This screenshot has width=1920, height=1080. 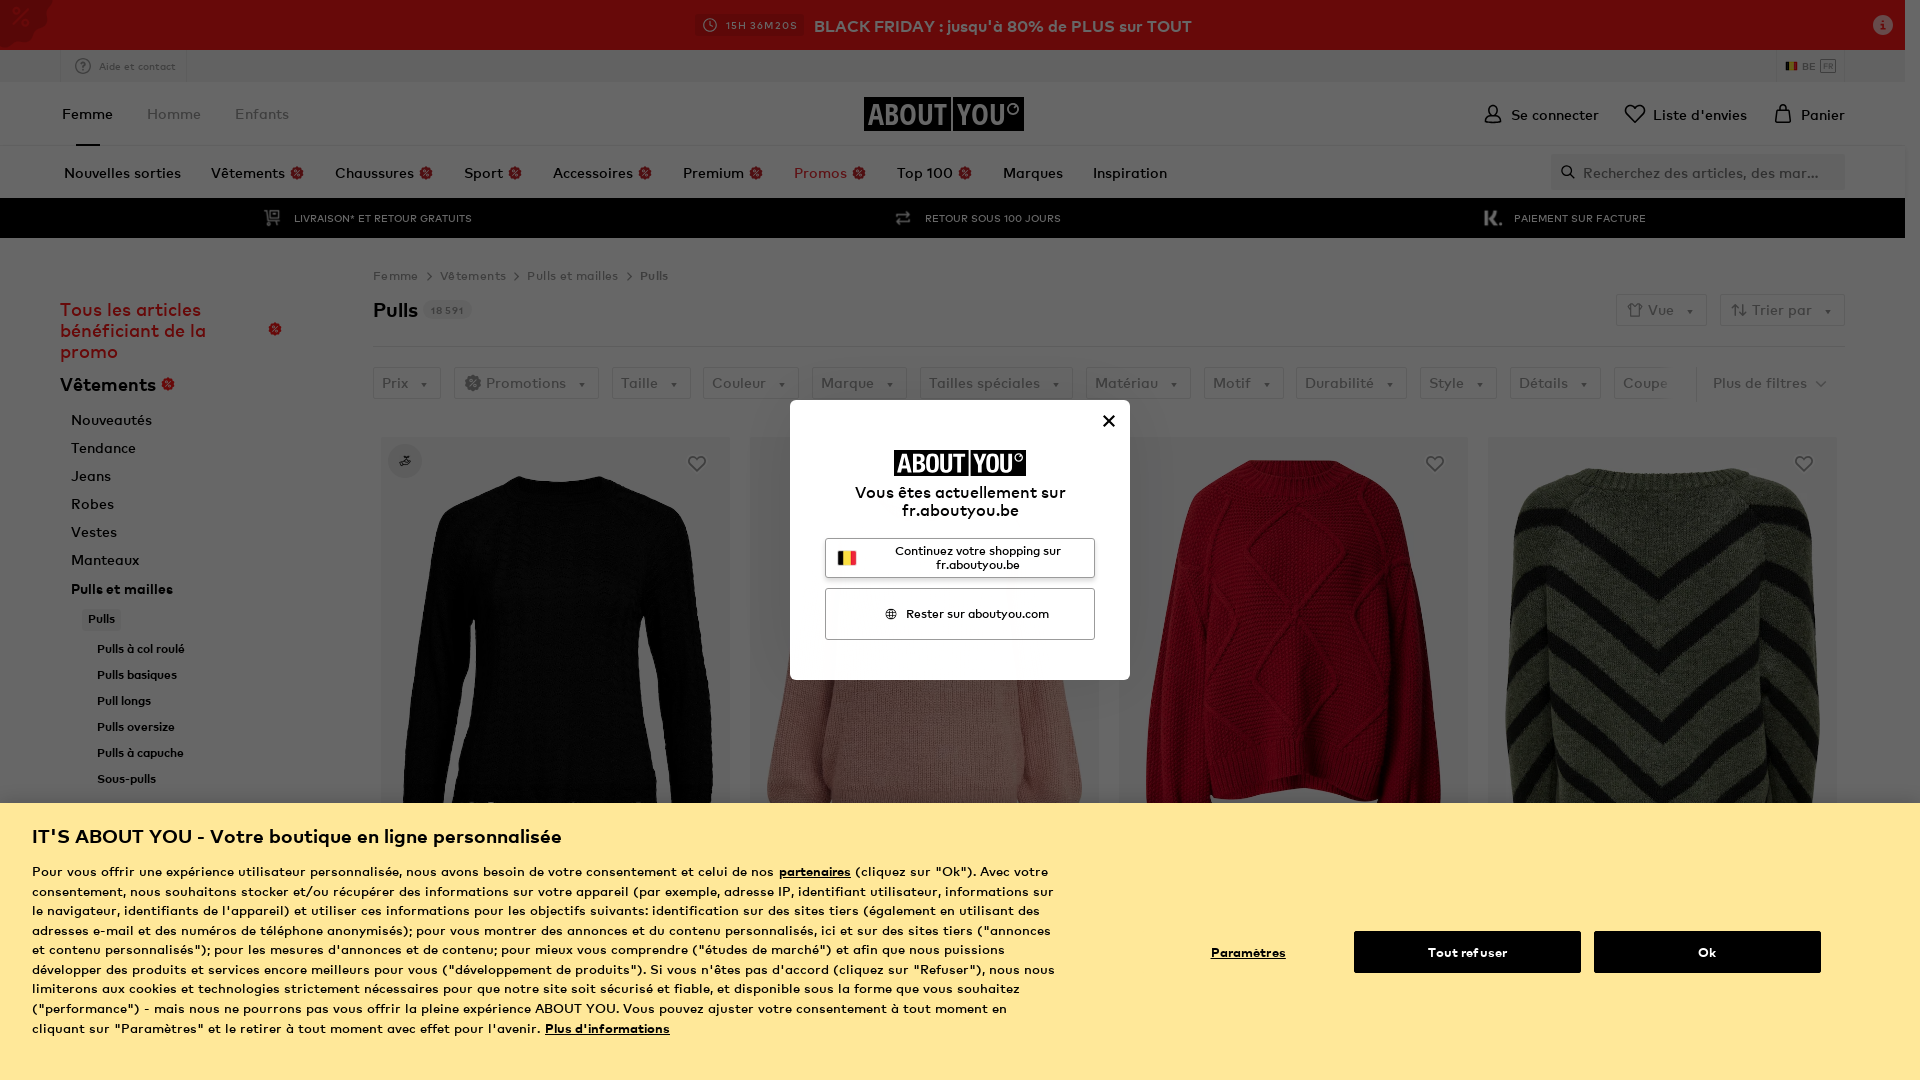 I want to click on Plus de filtres, so click(x=1771, y=383).